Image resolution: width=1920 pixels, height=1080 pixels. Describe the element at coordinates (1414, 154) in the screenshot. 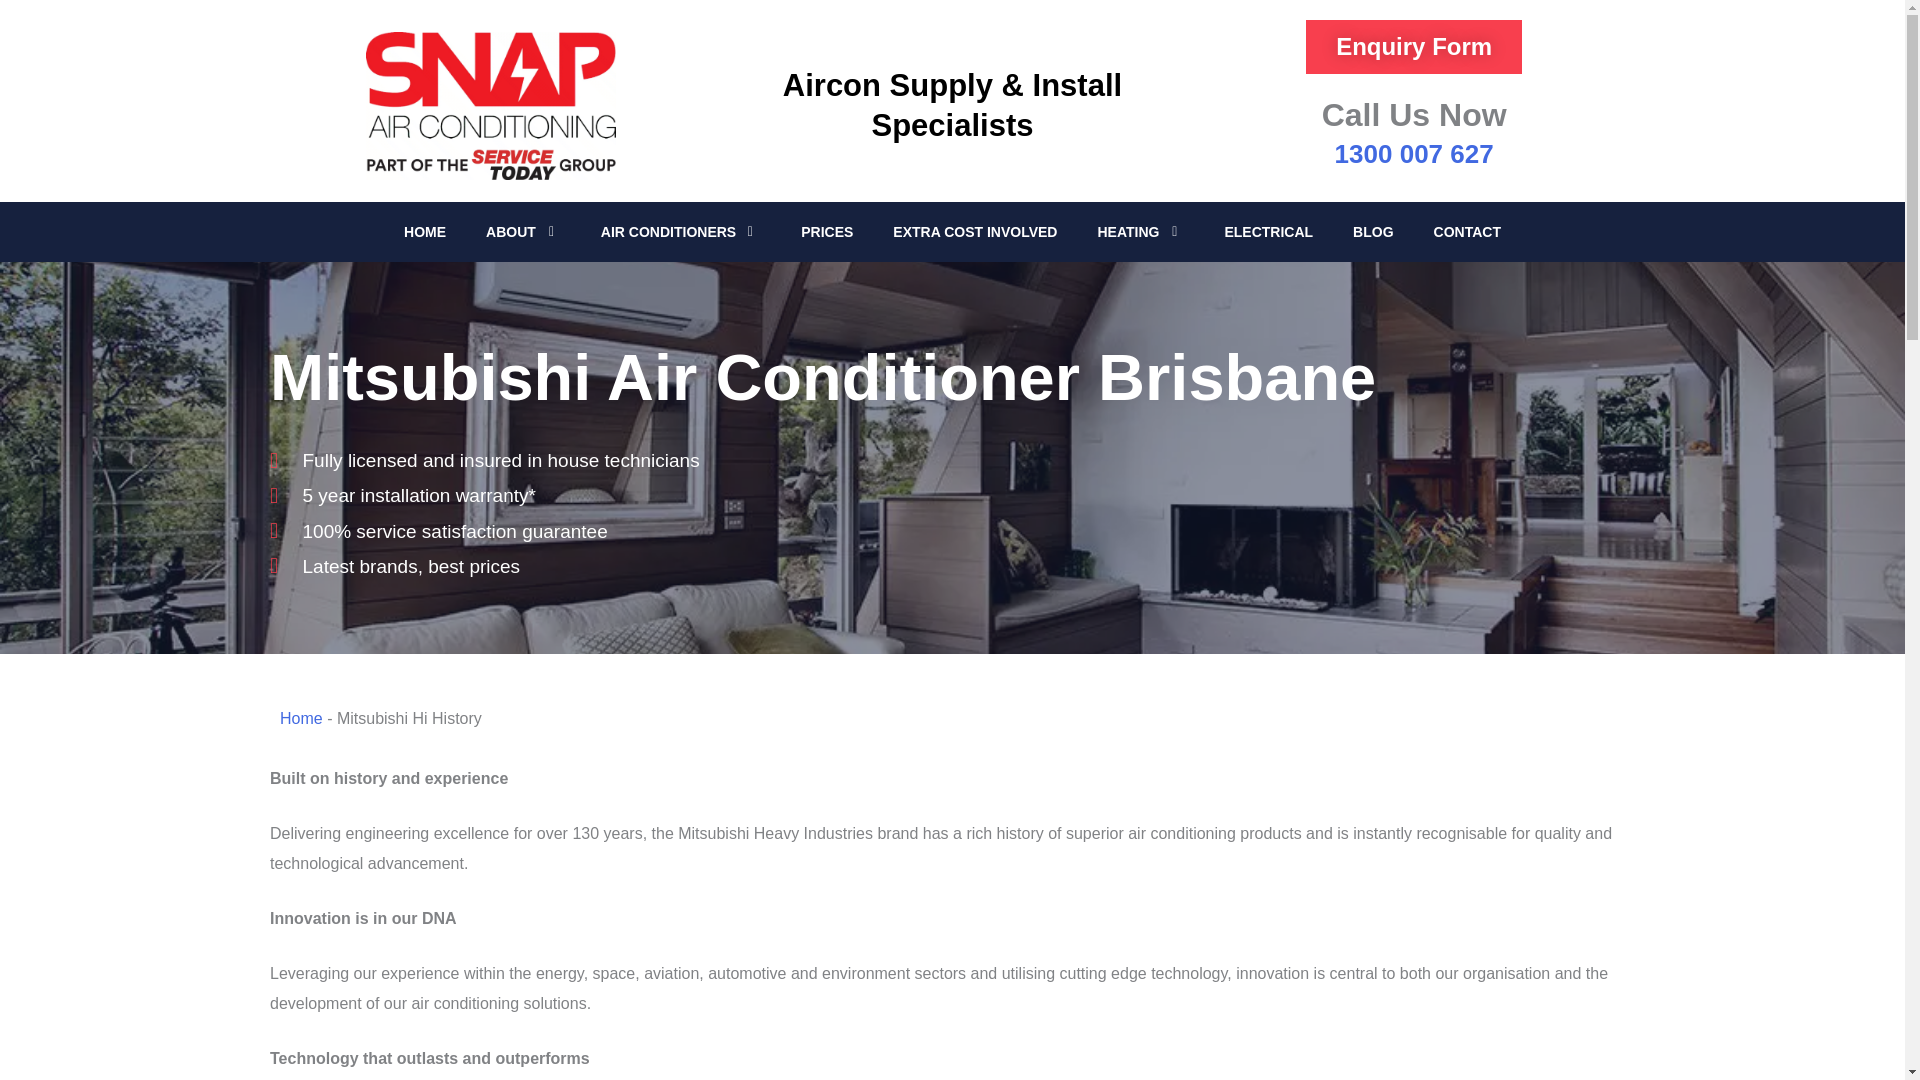

I see `1300 007 627` at that location.